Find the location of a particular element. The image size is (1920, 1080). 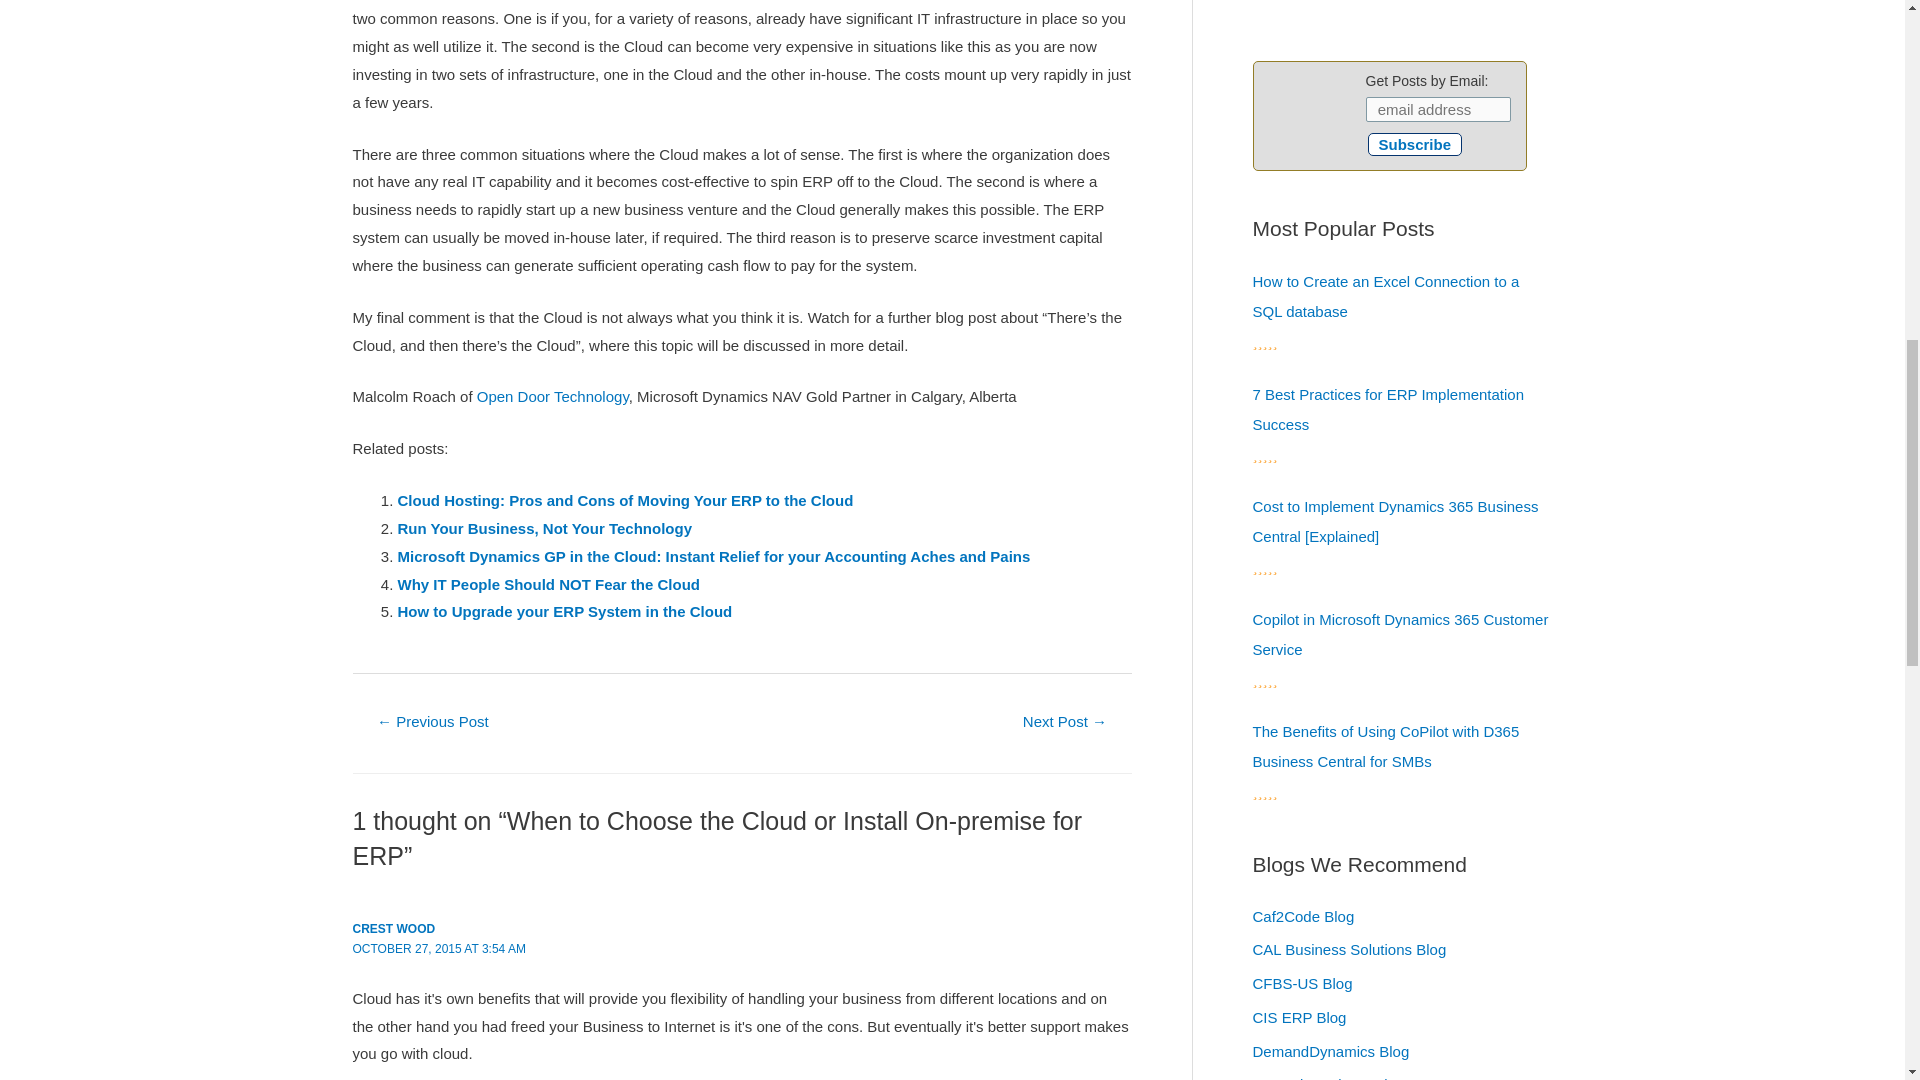

How to Upgrade your ERP System in the Cloud is located at coordinates (565, 610).